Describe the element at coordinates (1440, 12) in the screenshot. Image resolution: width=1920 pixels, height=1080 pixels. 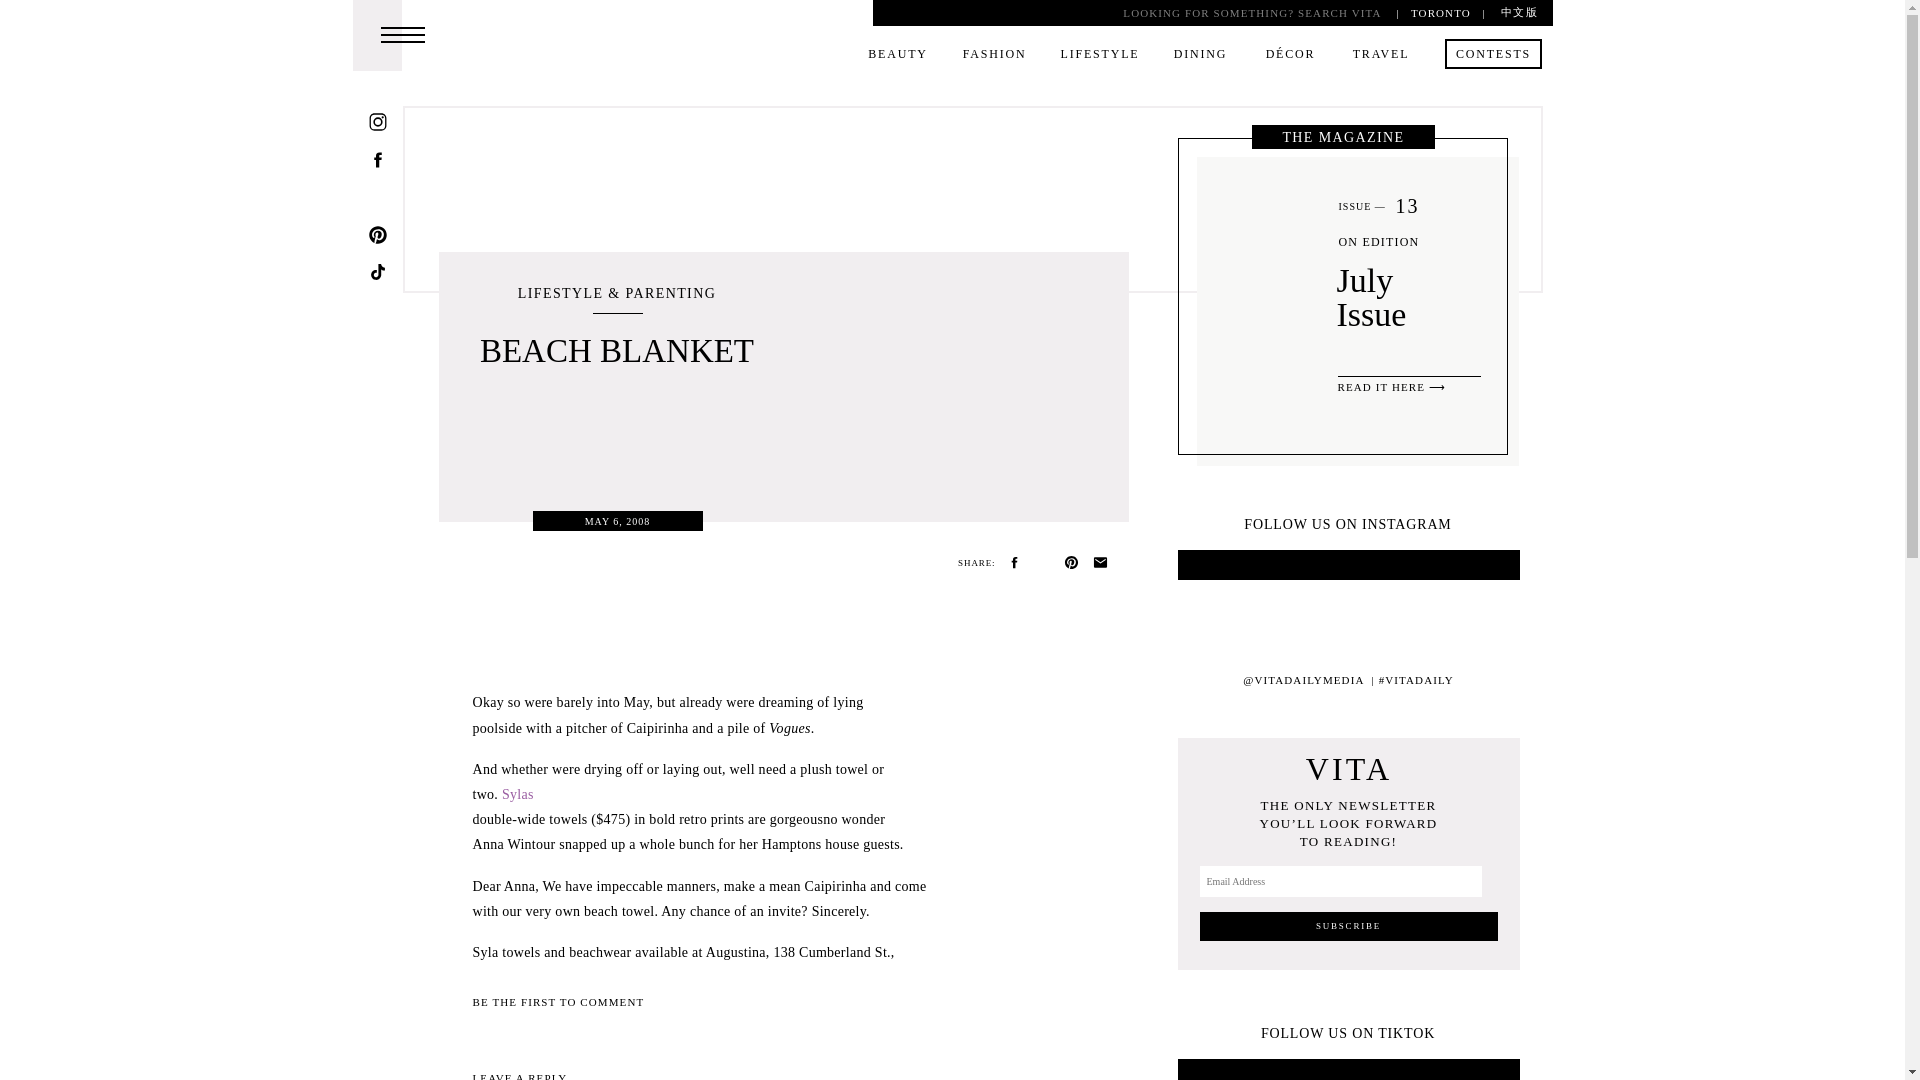
I see `TORONTO` at that location.